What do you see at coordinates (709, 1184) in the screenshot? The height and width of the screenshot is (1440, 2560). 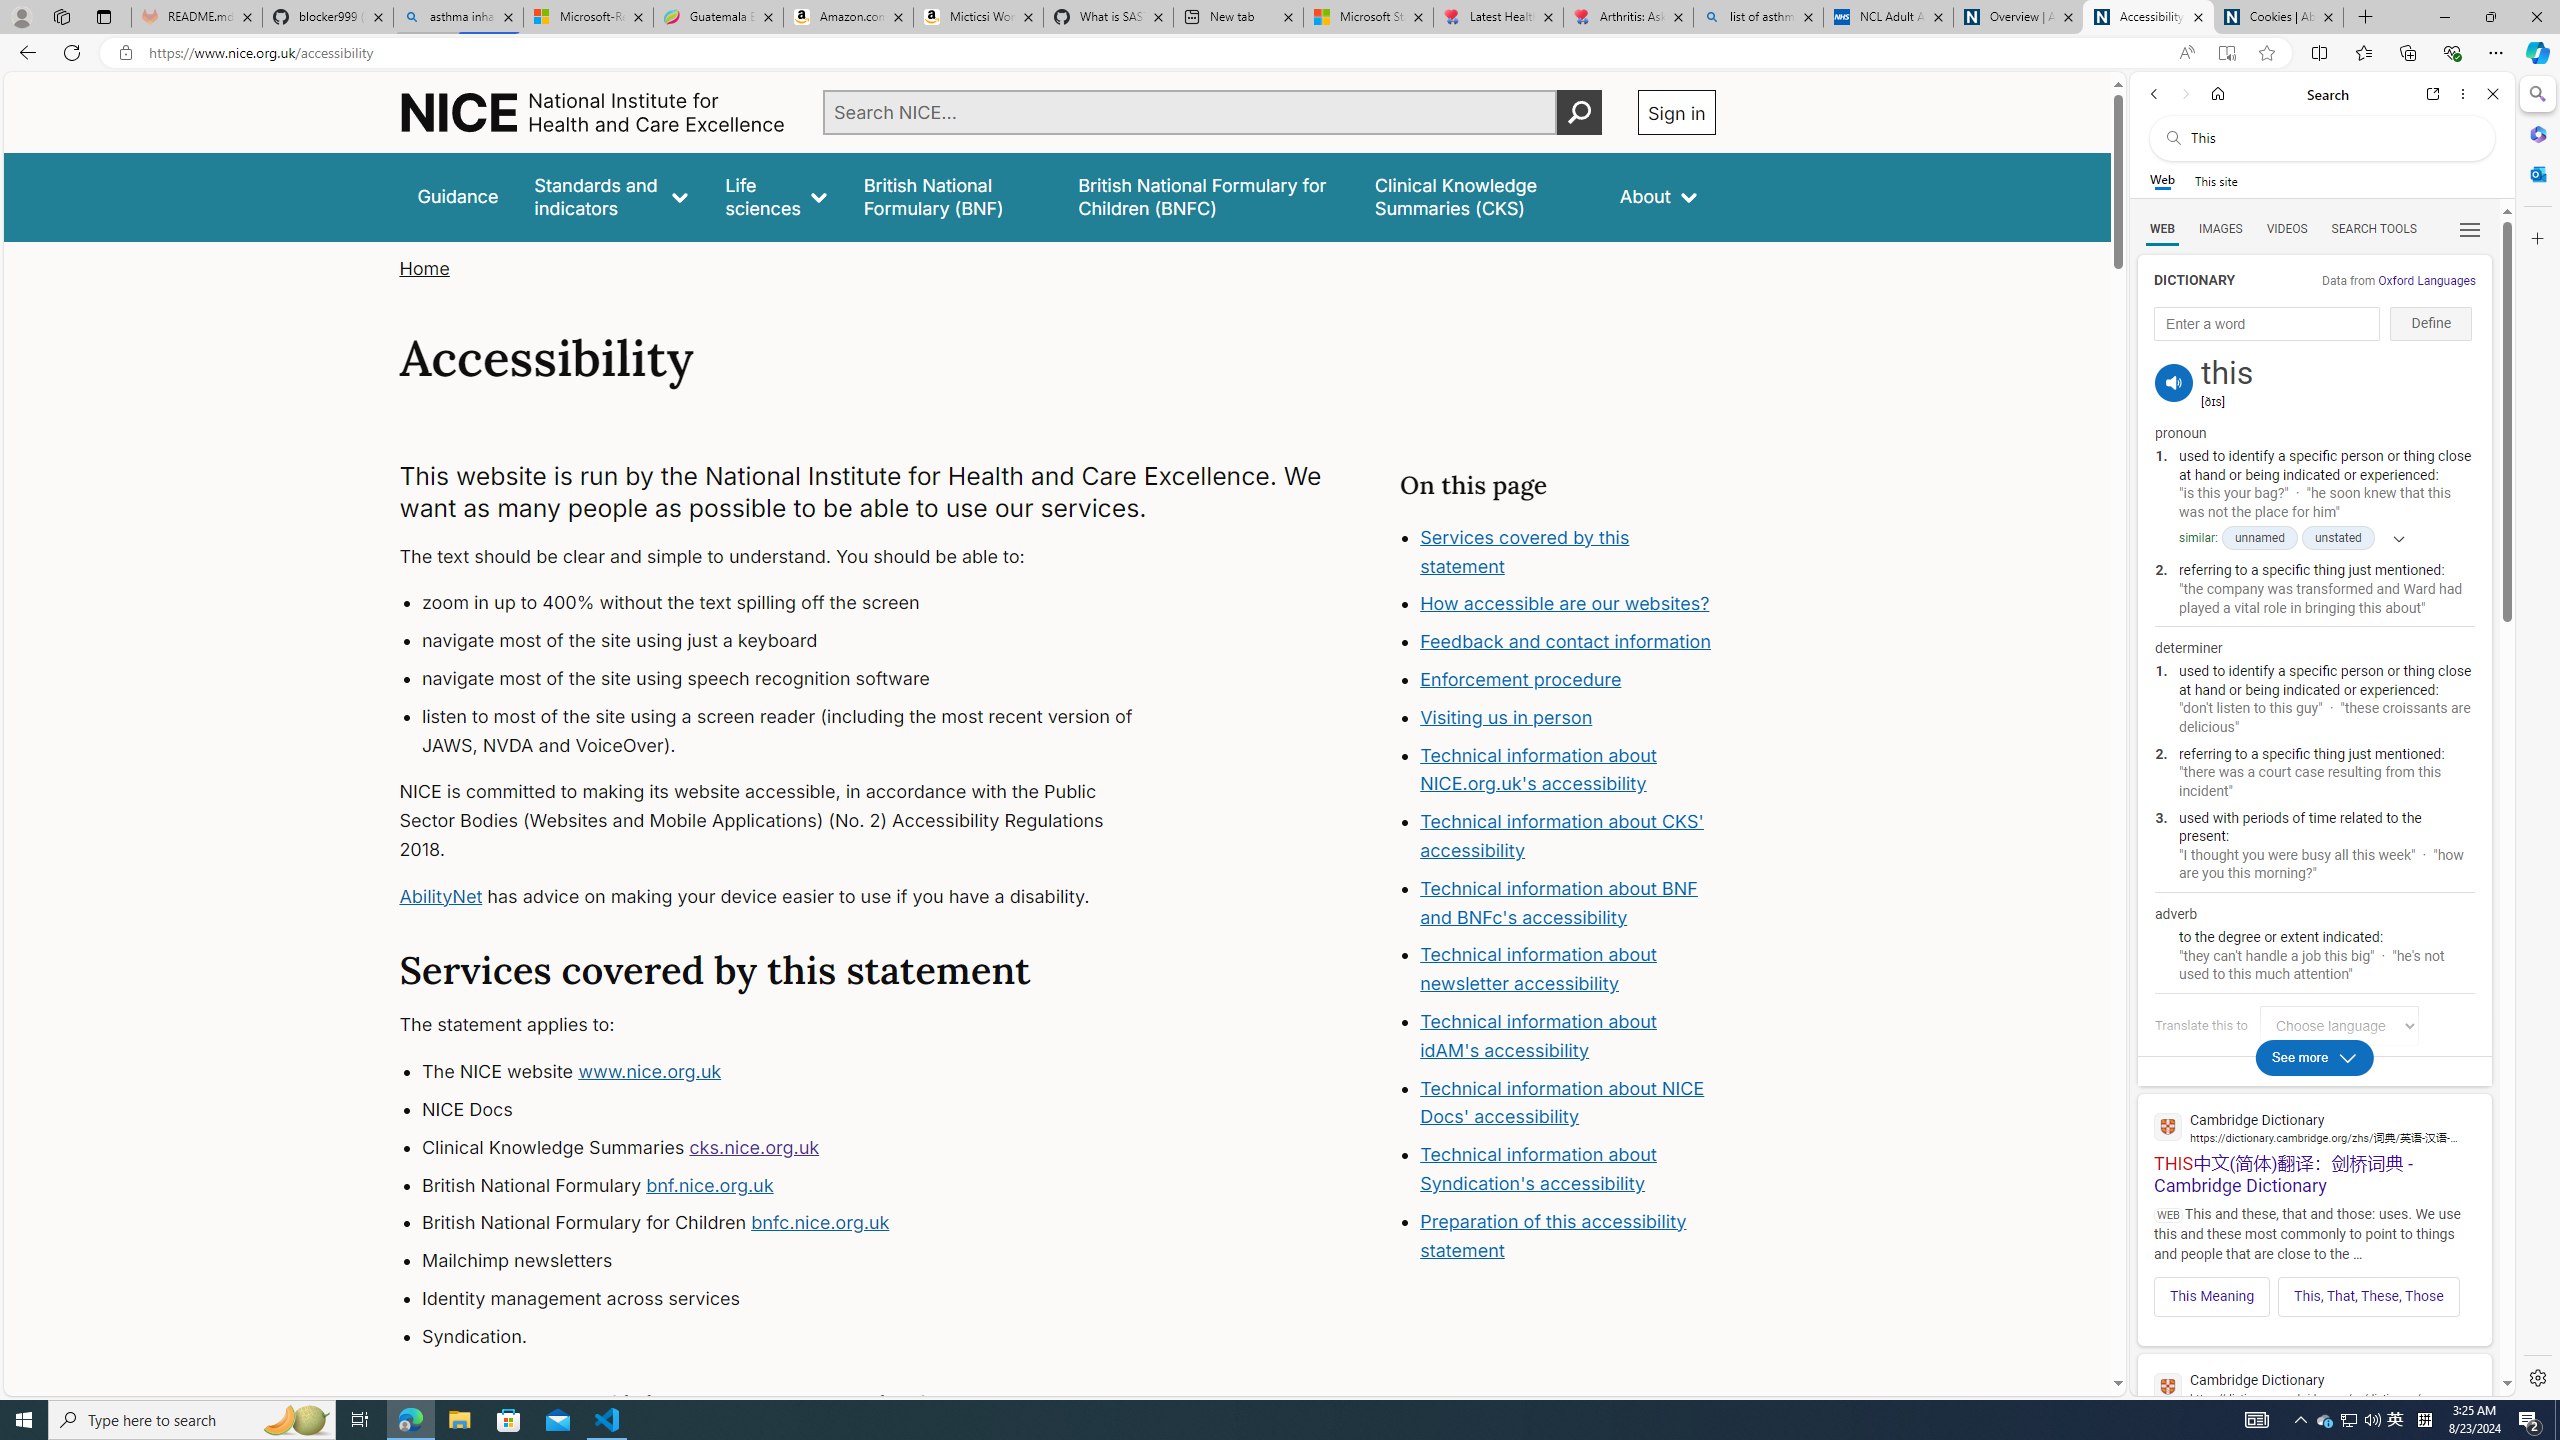 I see `bnf.nice.org.uk` at bounding box center [709, 1184].